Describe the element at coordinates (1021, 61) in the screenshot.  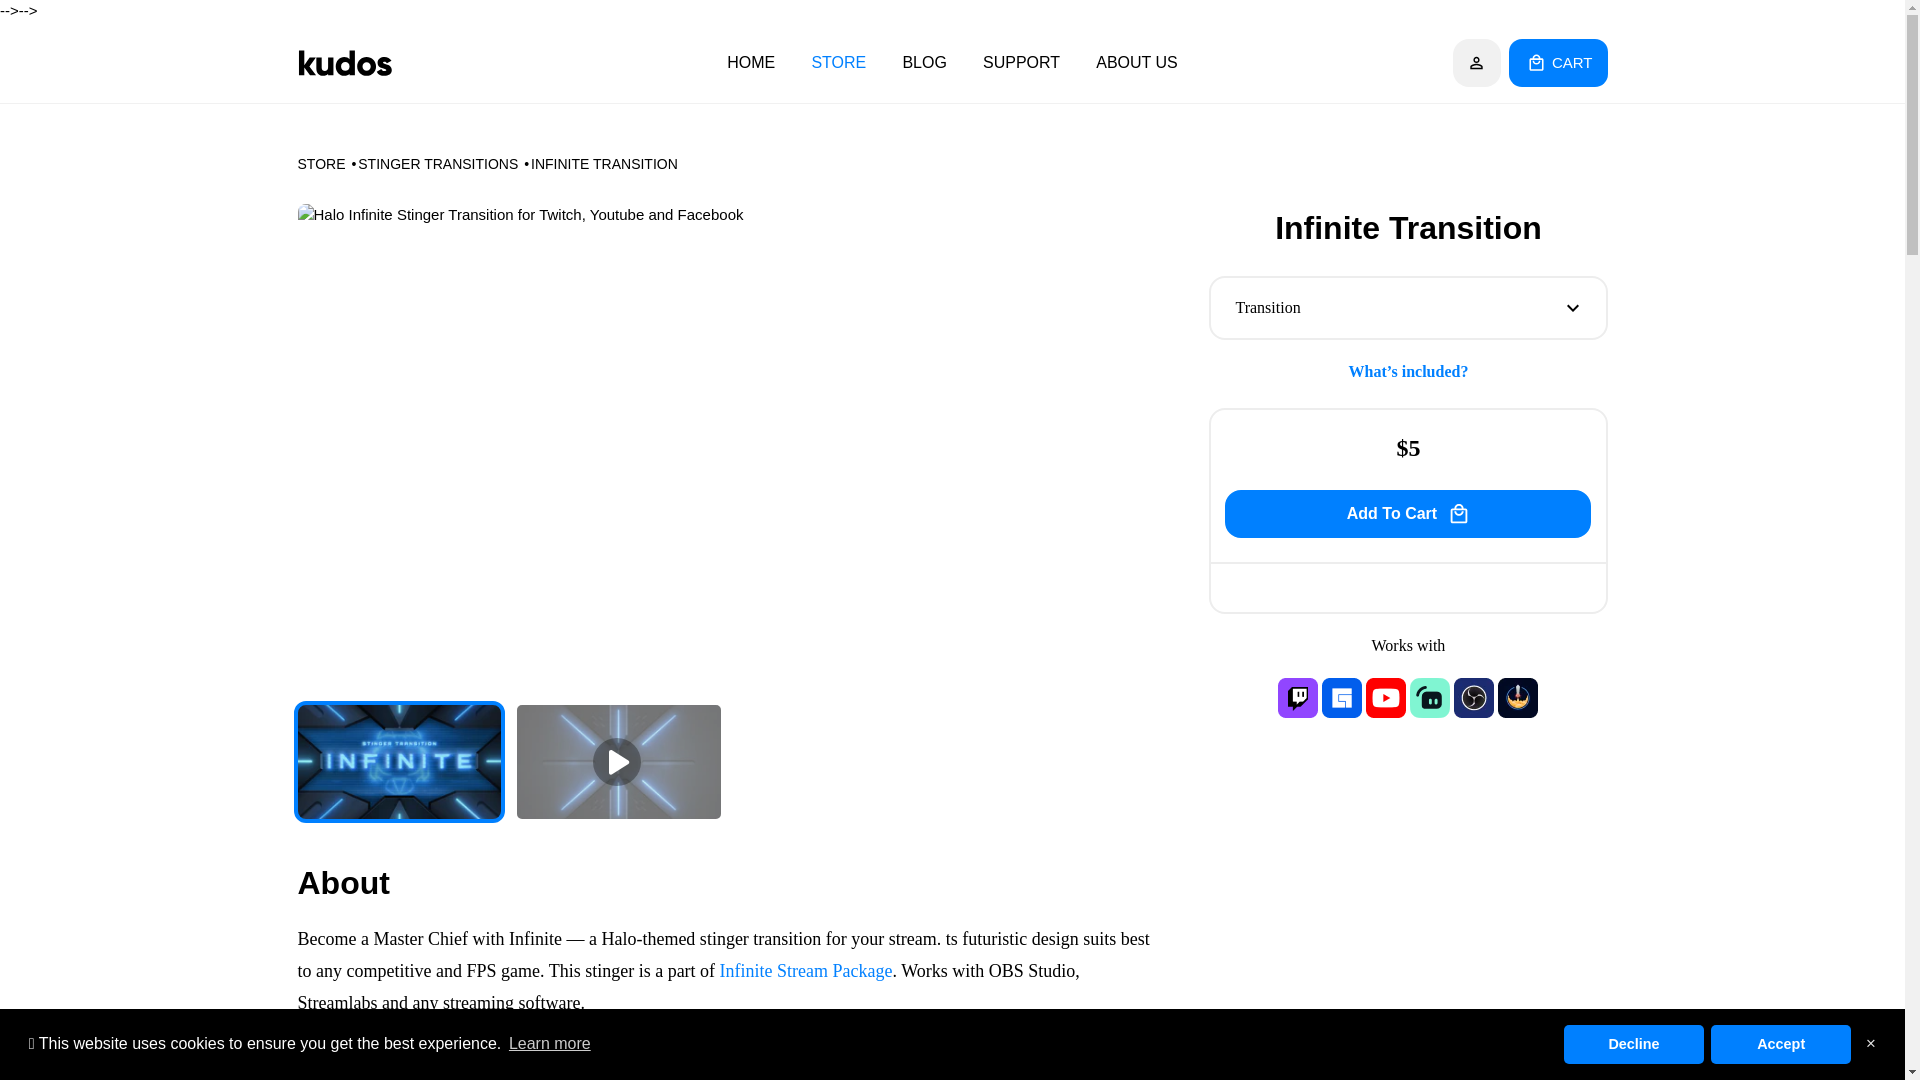
I see `SUPPORT` at that location.